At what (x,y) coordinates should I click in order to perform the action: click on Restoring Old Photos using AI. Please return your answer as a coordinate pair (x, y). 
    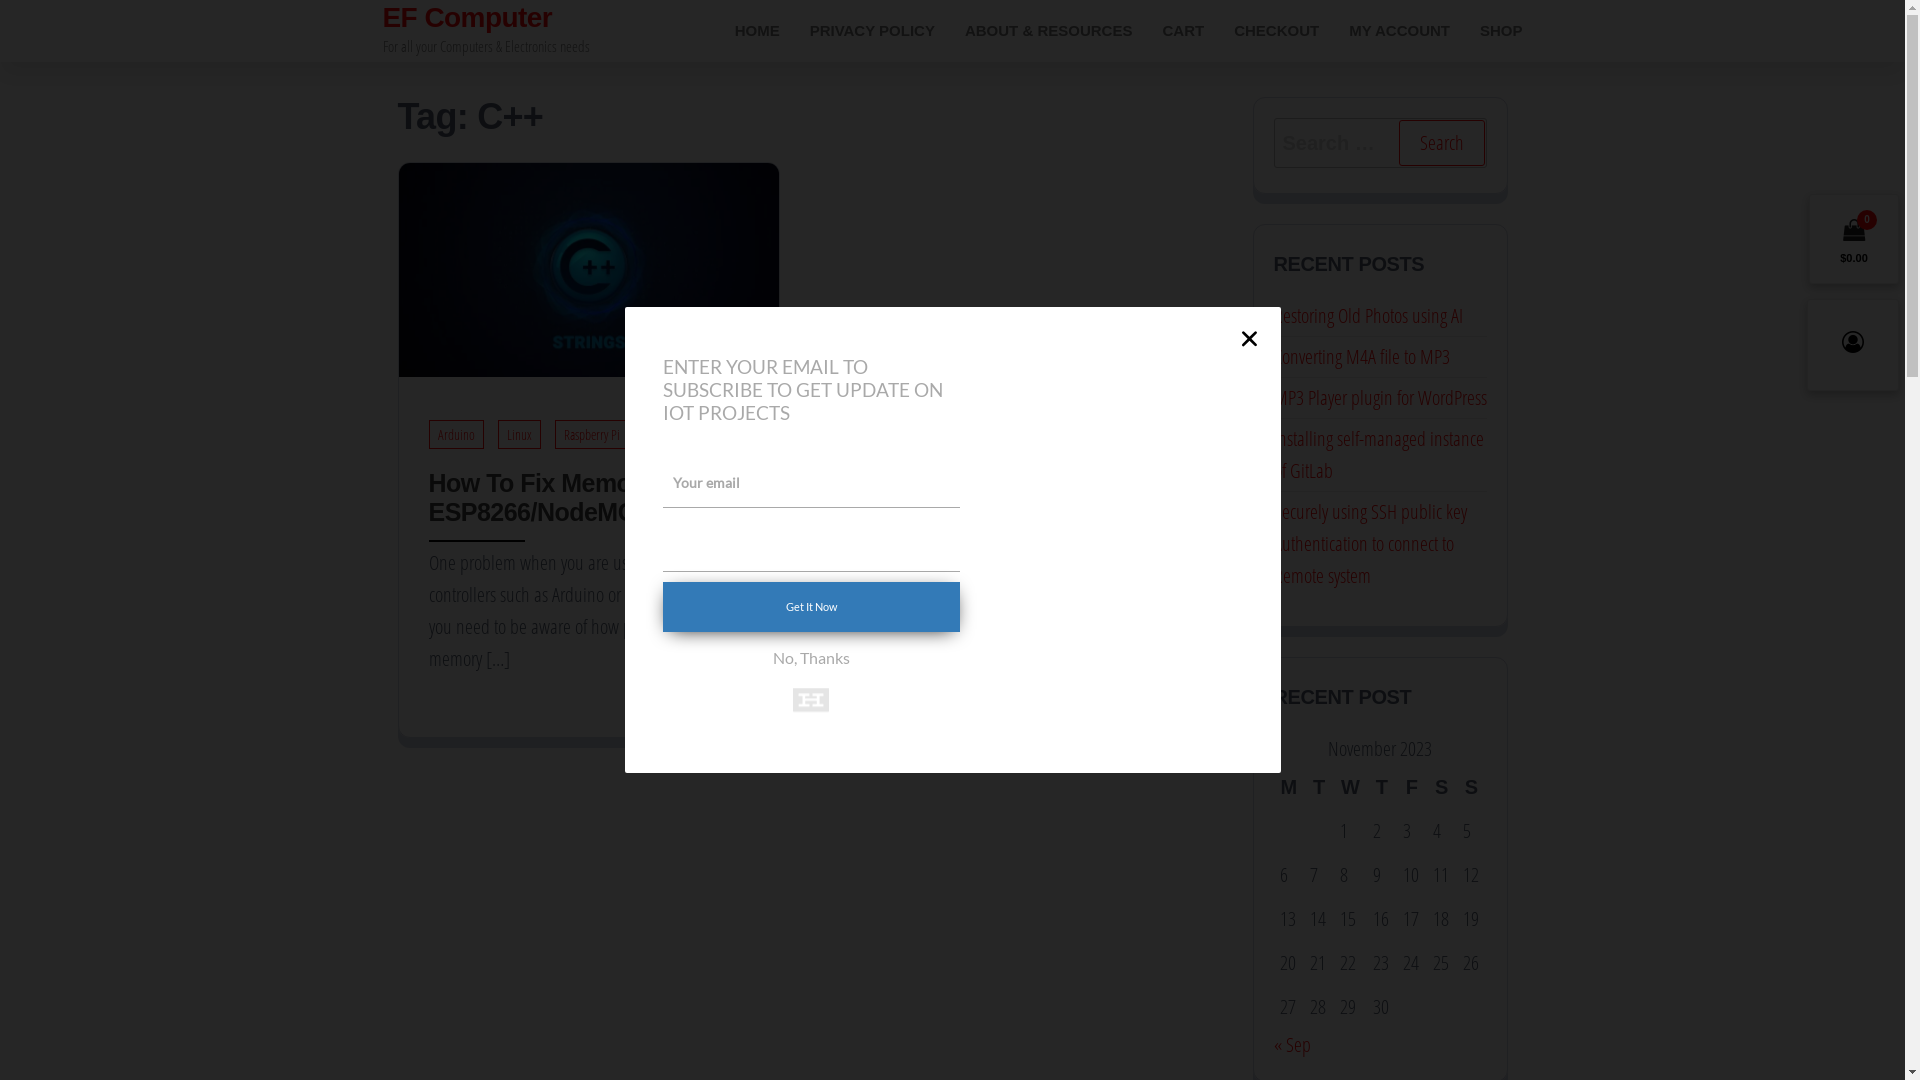
    Looking at the image, I should click on (1368, 316).